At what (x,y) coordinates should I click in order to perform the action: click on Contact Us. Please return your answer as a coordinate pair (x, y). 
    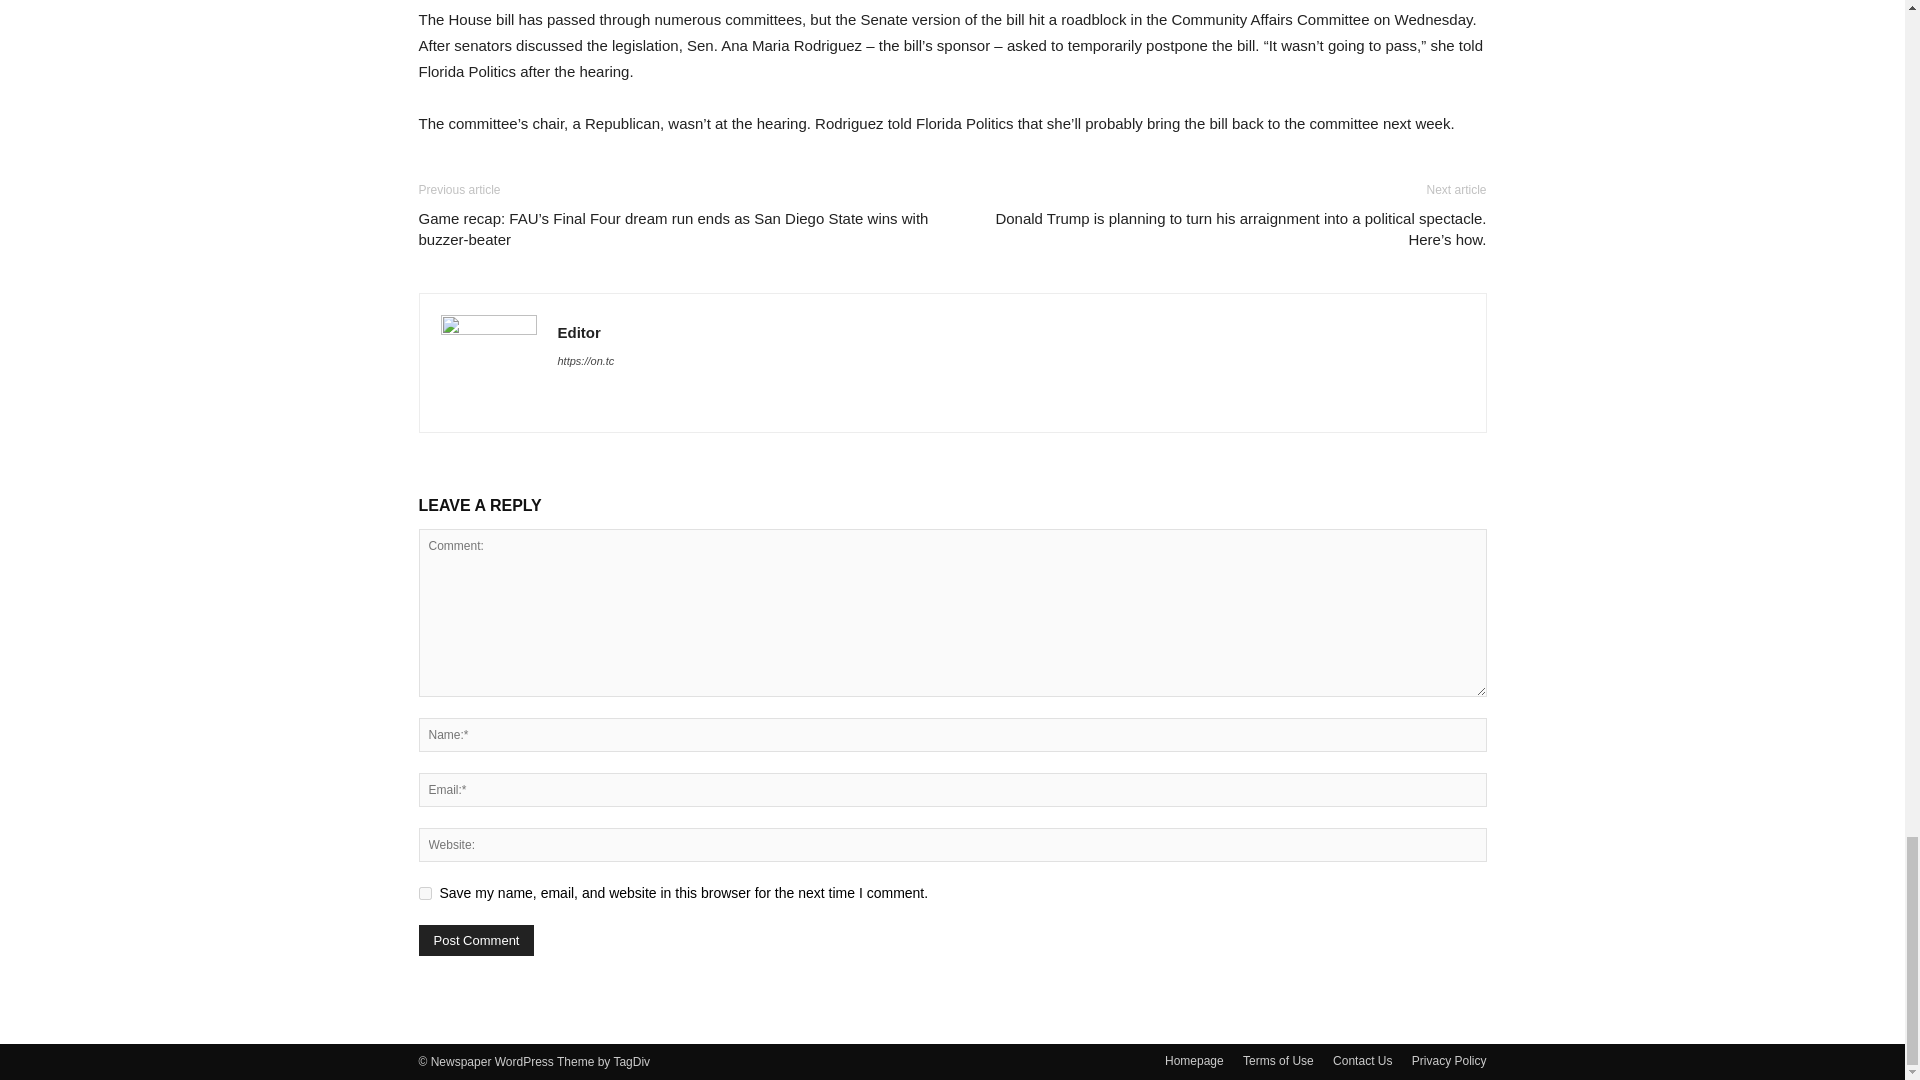
    Looking at the image, I should click on (1362, 1060).